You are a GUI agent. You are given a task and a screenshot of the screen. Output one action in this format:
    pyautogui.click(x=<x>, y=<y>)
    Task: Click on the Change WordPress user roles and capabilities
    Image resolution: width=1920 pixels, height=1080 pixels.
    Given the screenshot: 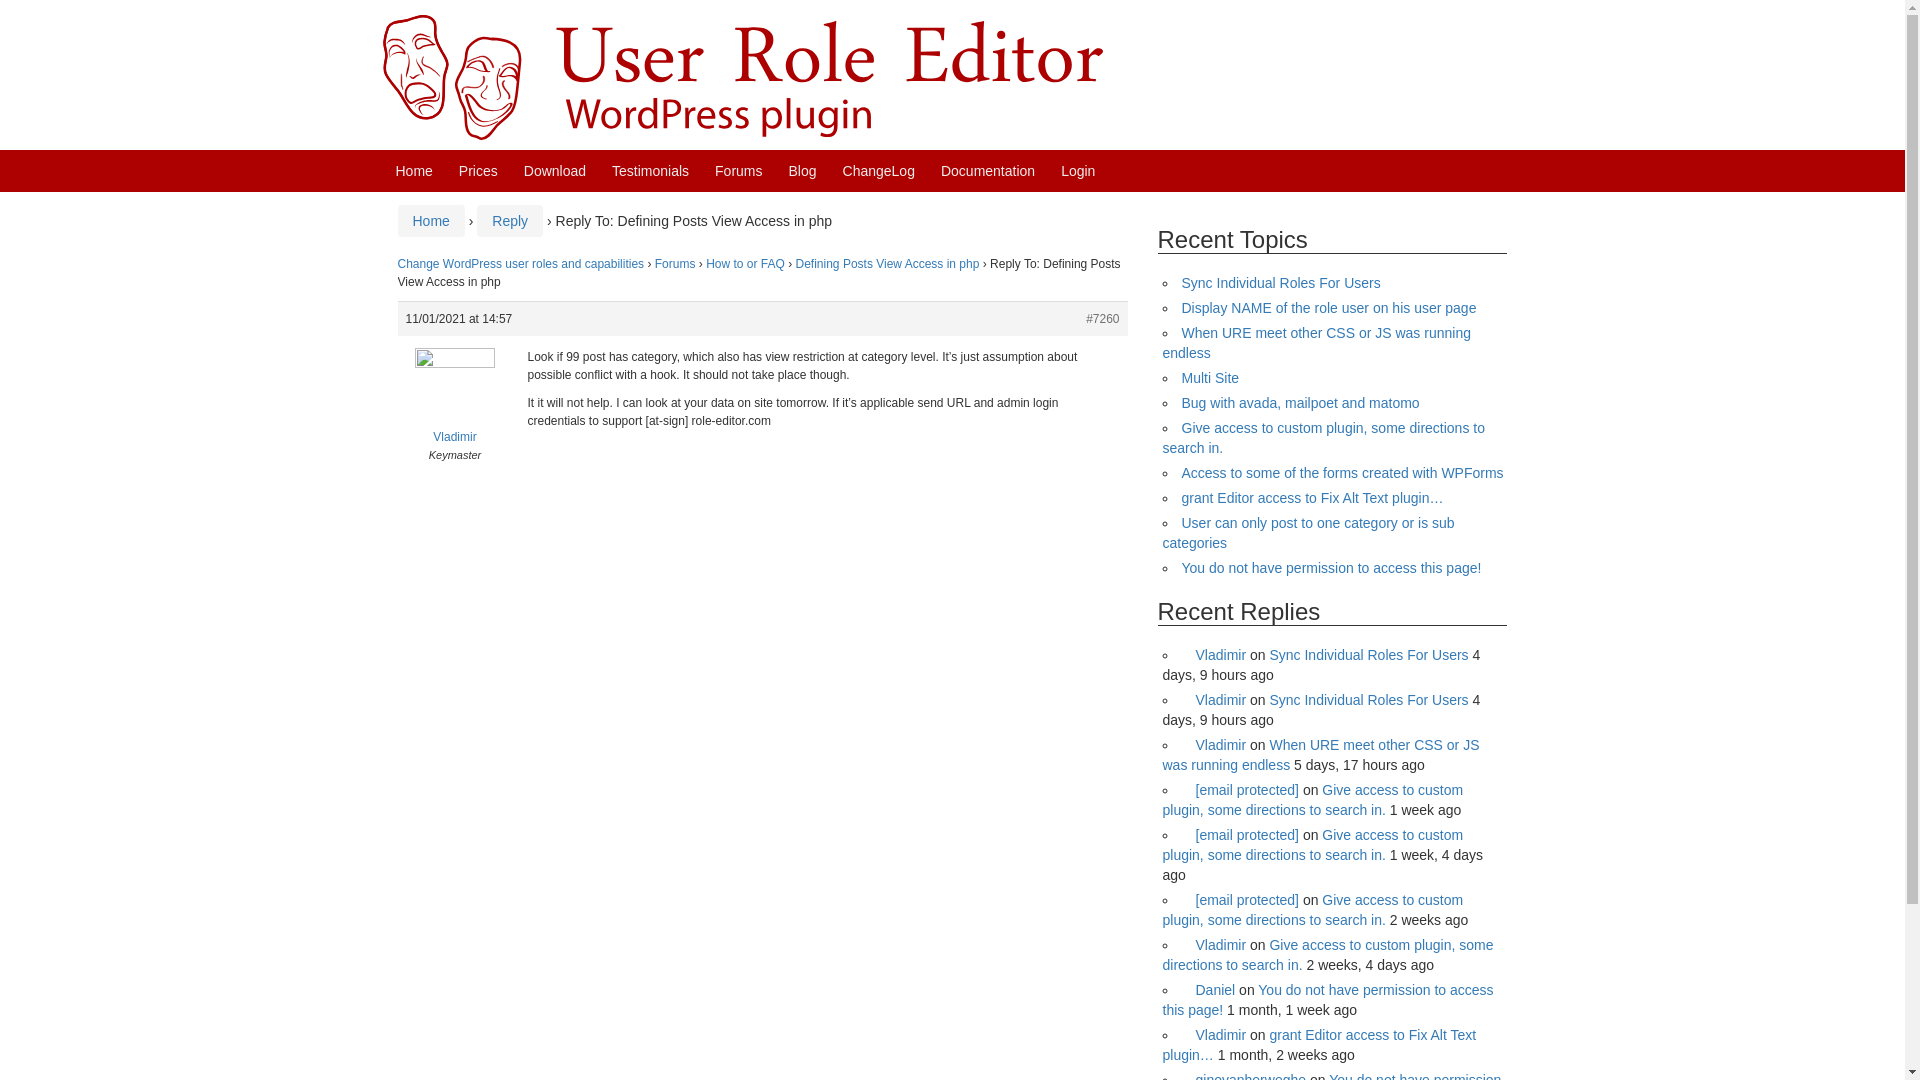 What is the action you would take?
    pyautogui.click(x=521, y=264)
    